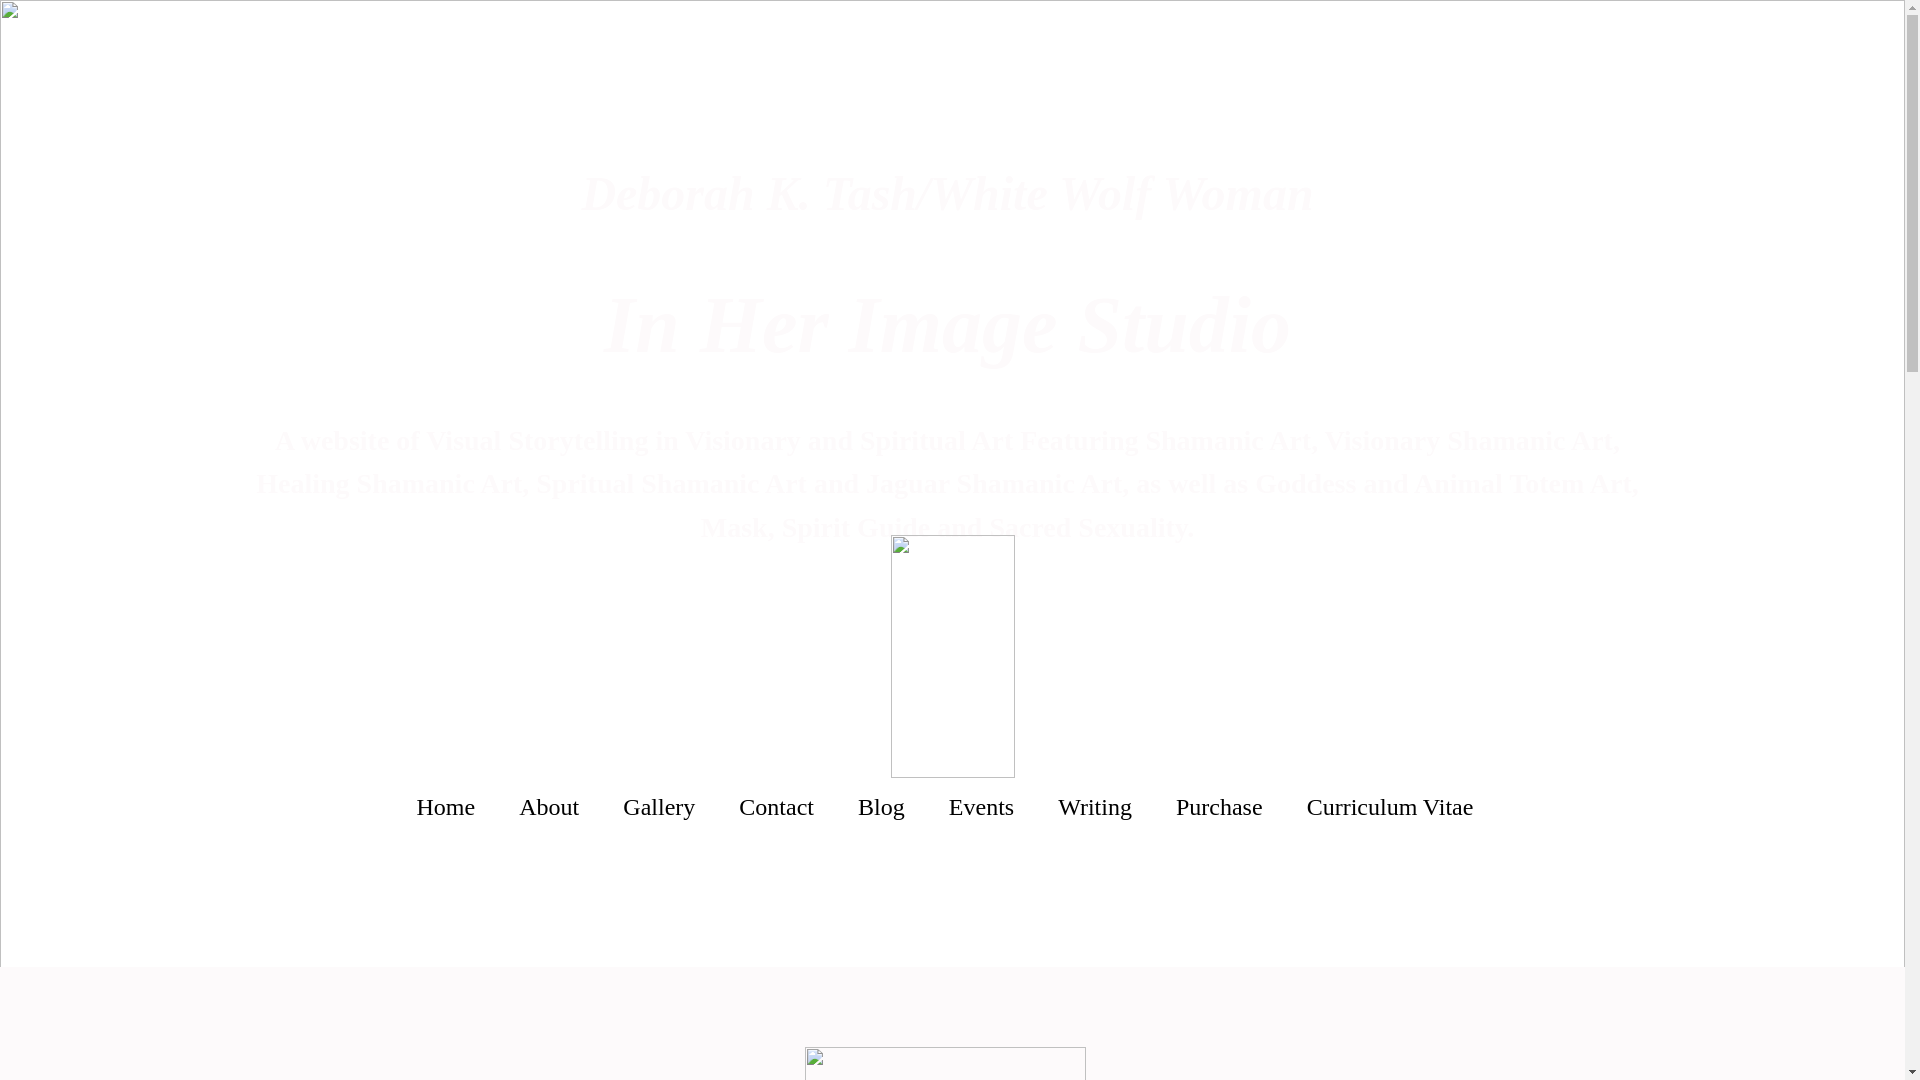 The height and width of the screenshot is (1080, 1920). I want to click on Curriculum Vitae, so click(1390, 808).